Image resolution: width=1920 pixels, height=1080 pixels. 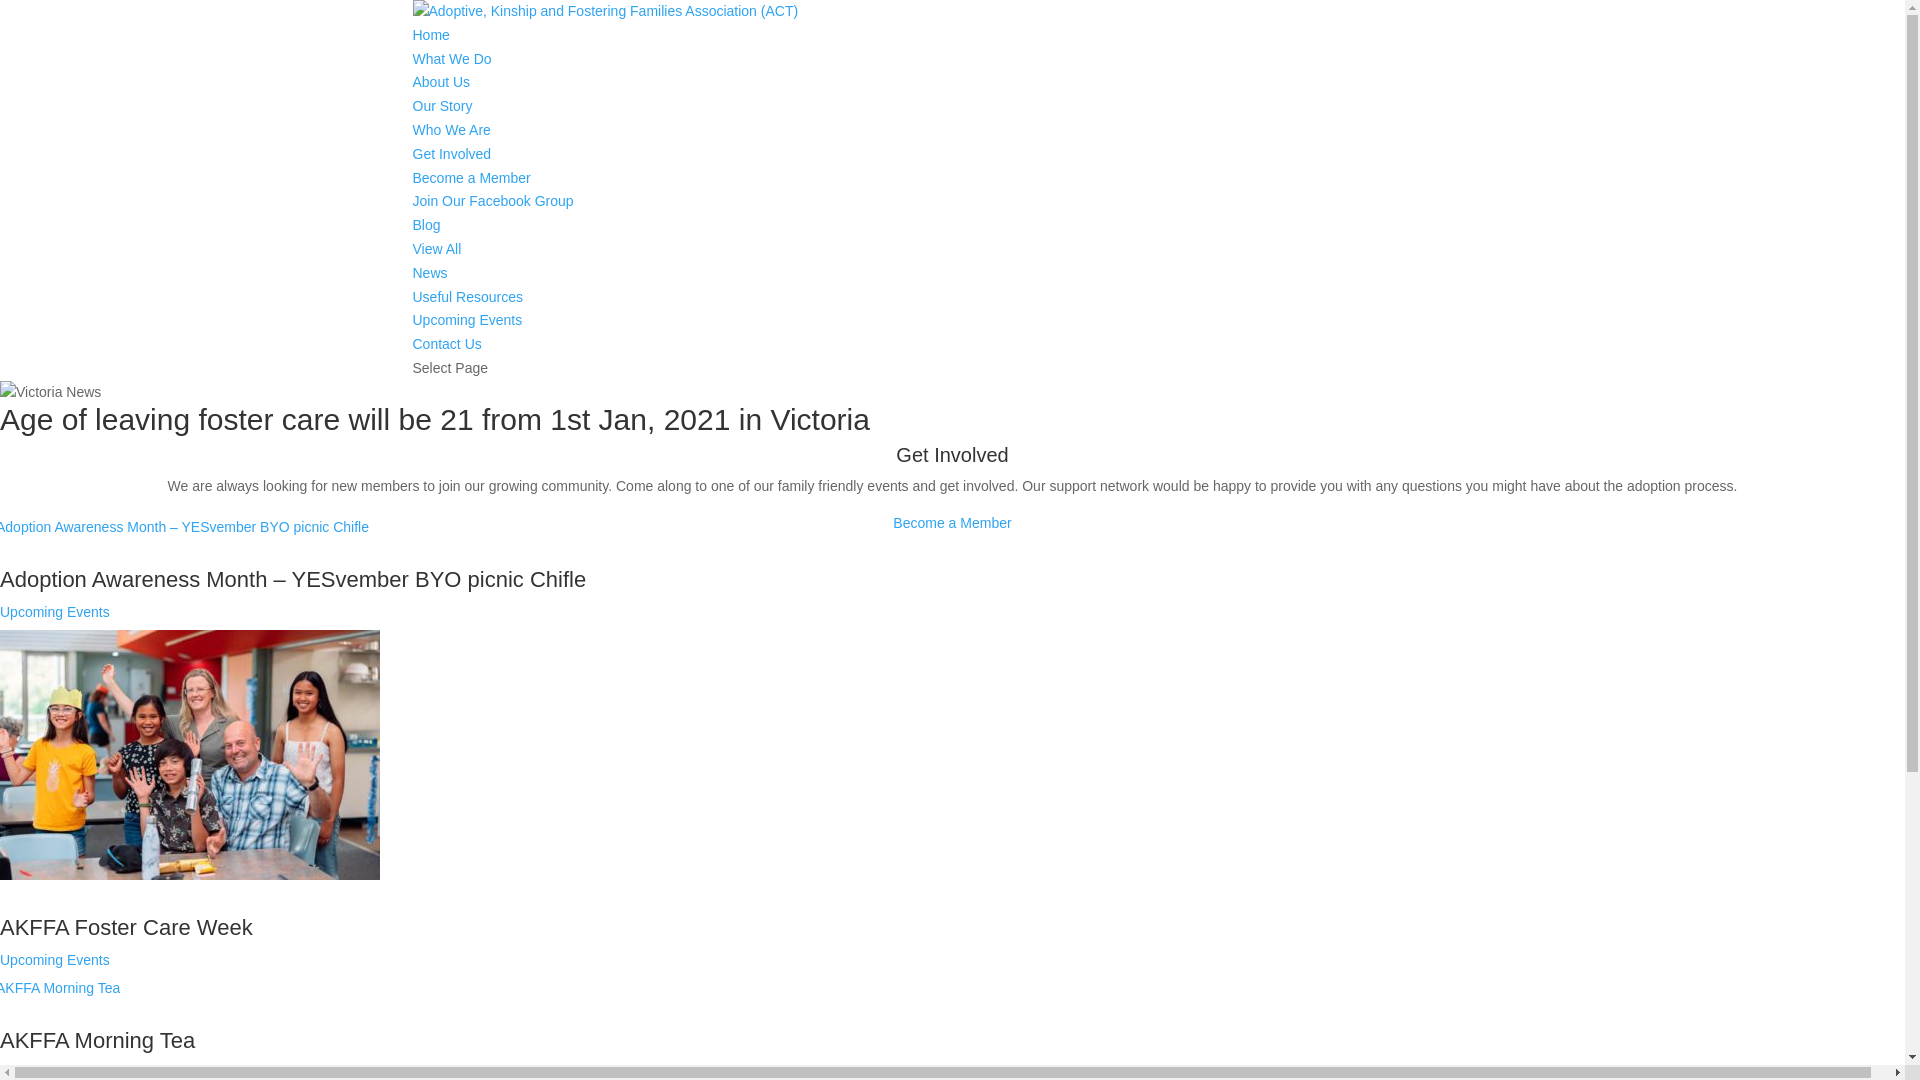 What do you see at coordinates (952, 523) in the screenshot?
I see `Become a Member` at bounding box center [952, 523].